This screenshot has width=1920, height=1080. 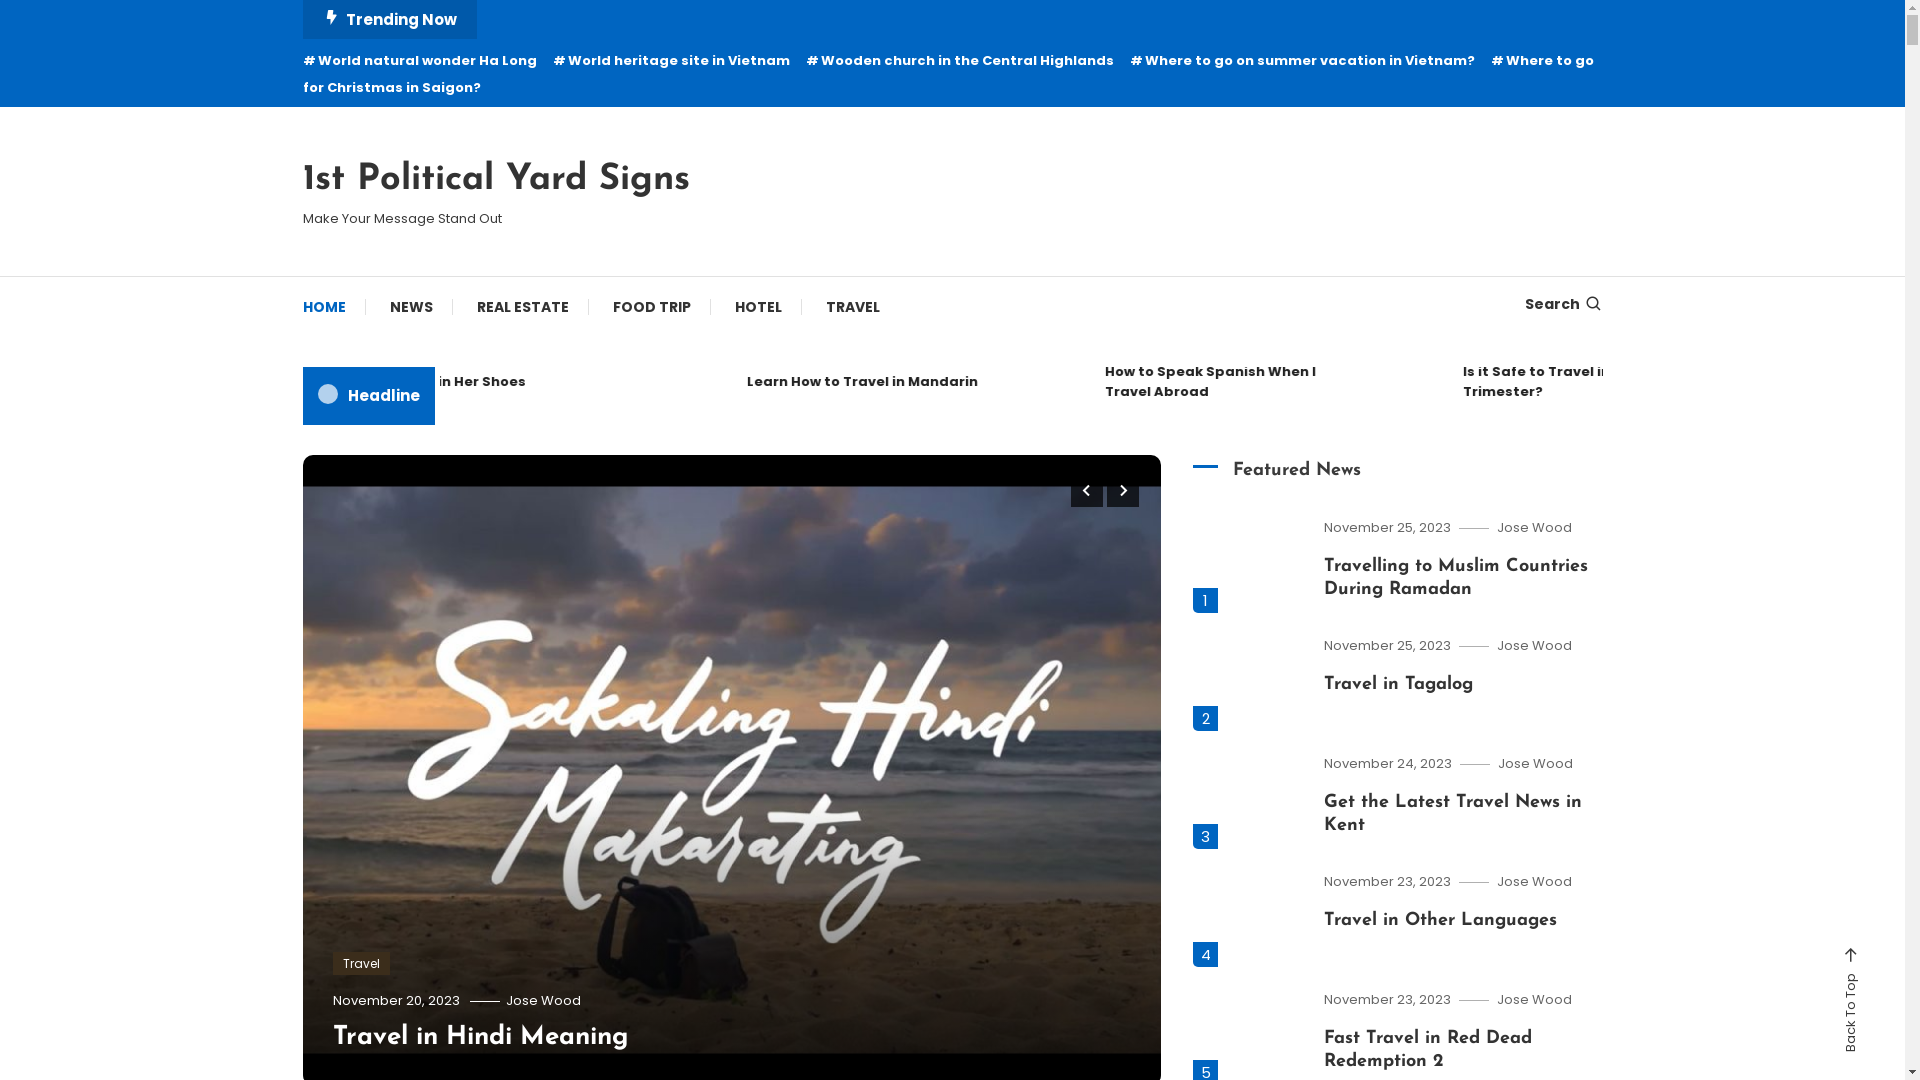 What do you see at coordinates (496, 180) in the screenshot?
I see `1st Political Yard Signs` at bounding box center [496, 180].